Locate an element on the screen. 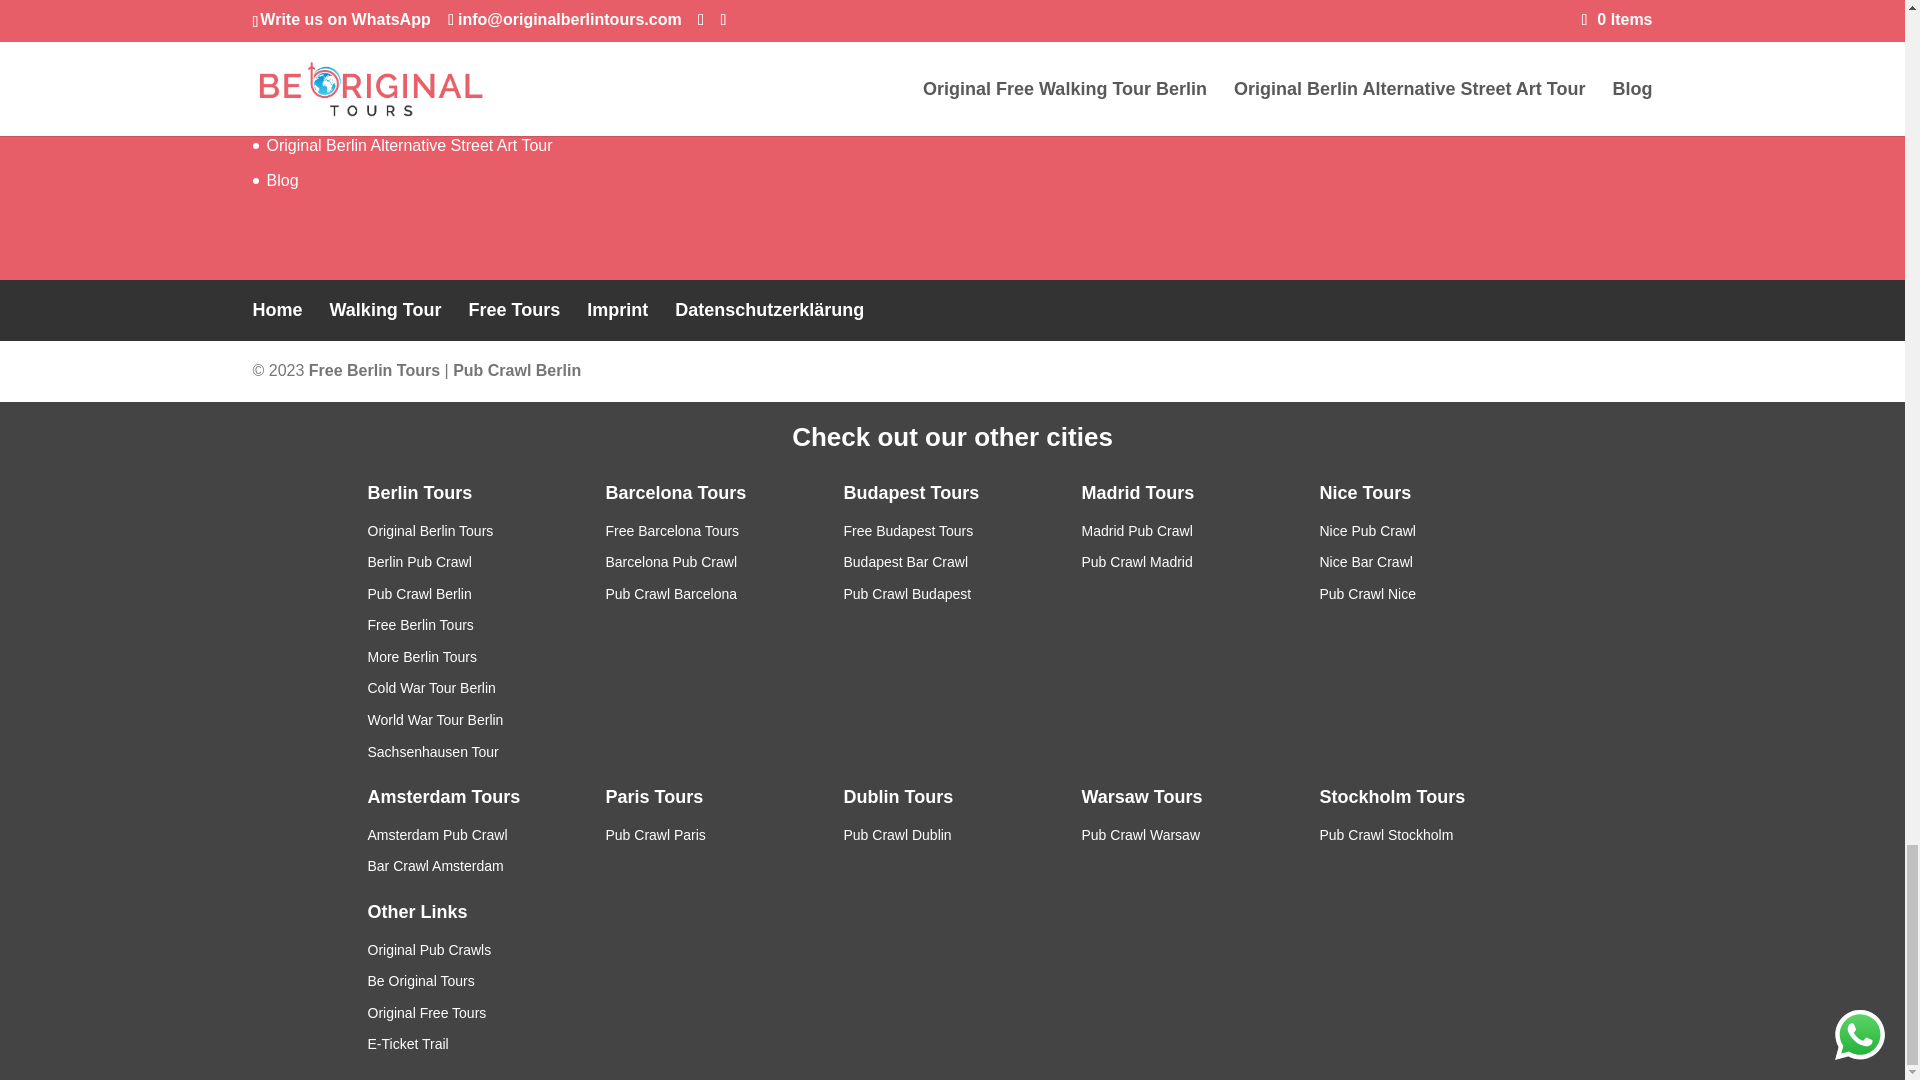  Pub Crawl Berlin is located at coordinates (517, 370).